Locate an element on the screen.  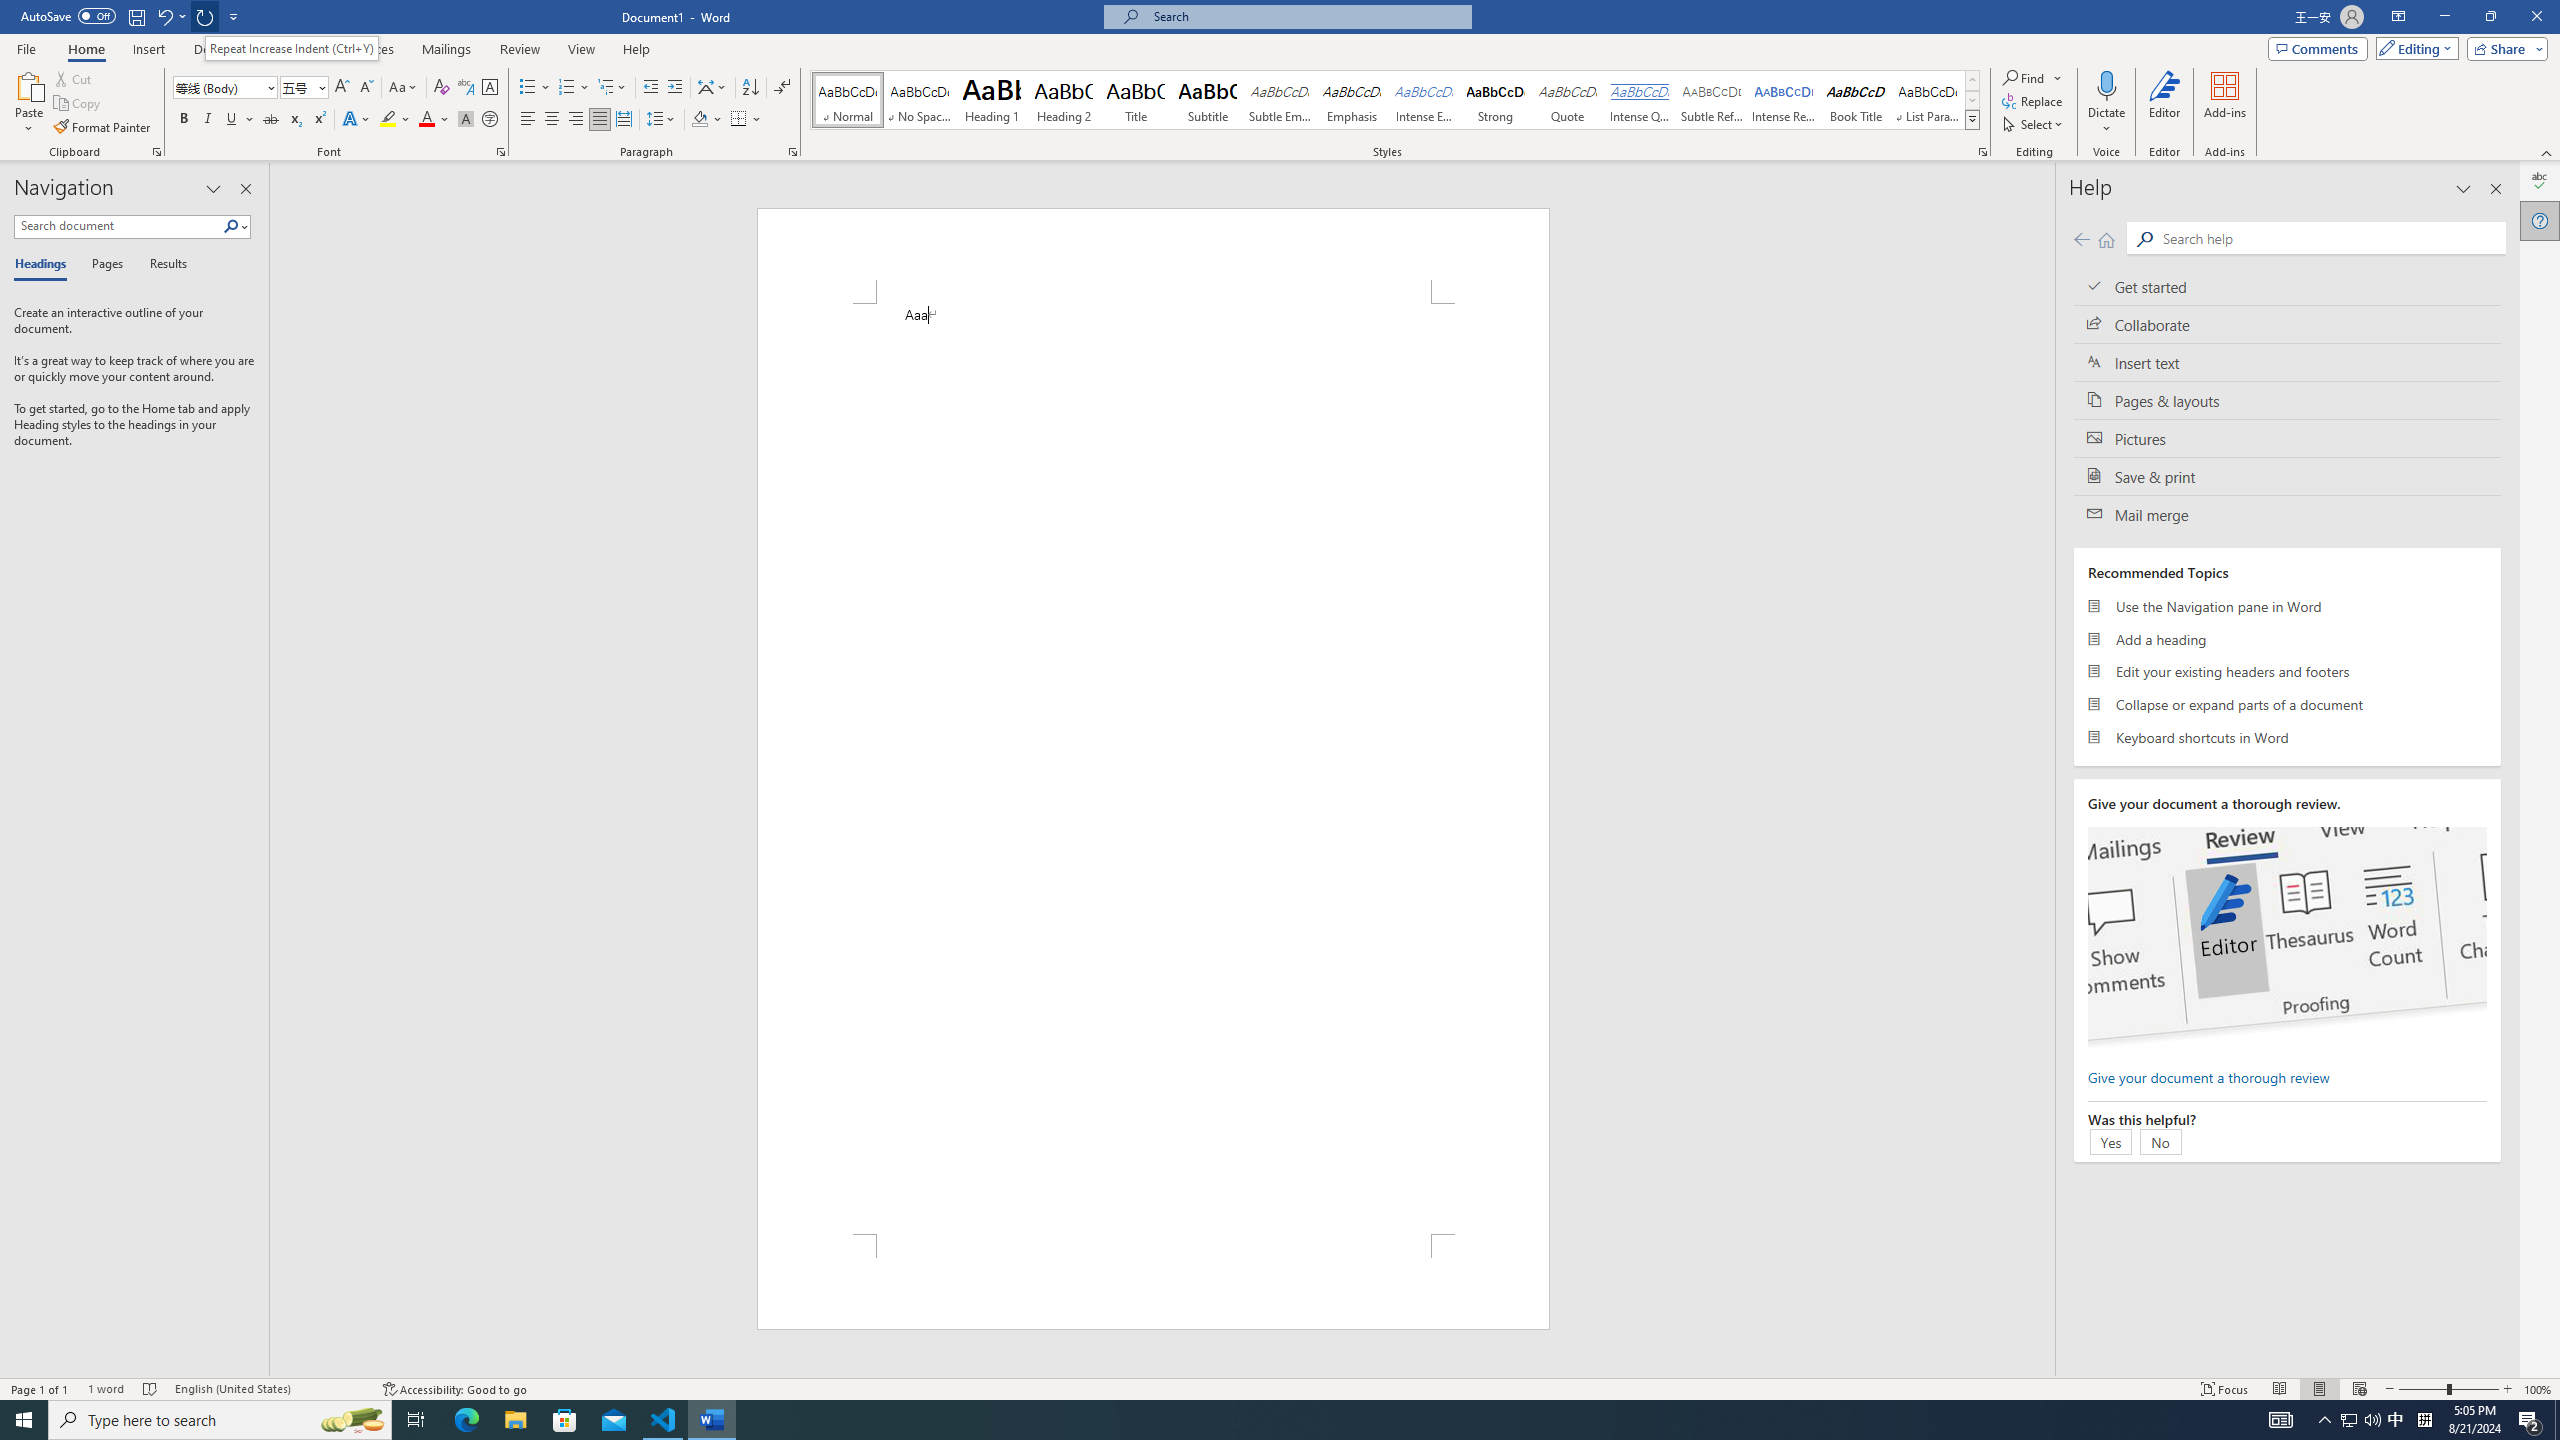
Emphasis is located at coordinates (1351, 100).